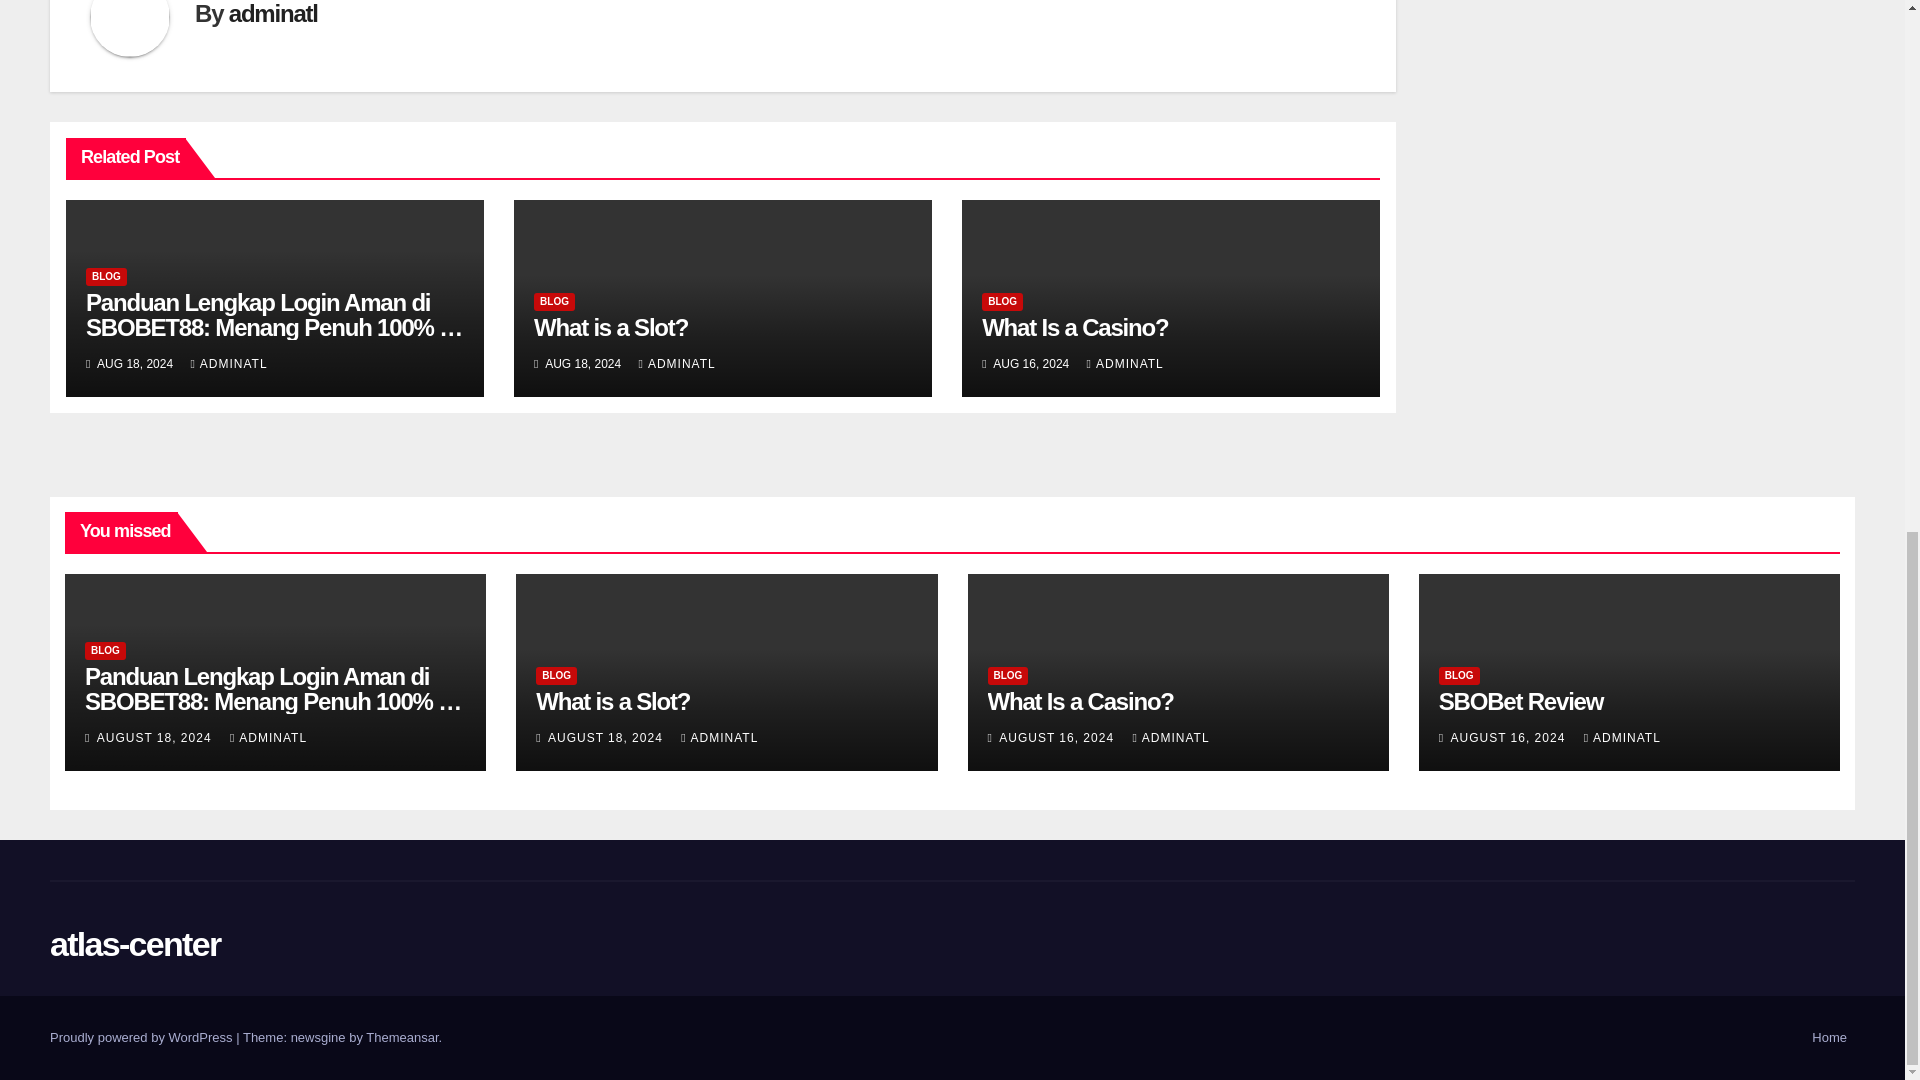  I want to click on What Is a Casino?, so click(1074, 328).